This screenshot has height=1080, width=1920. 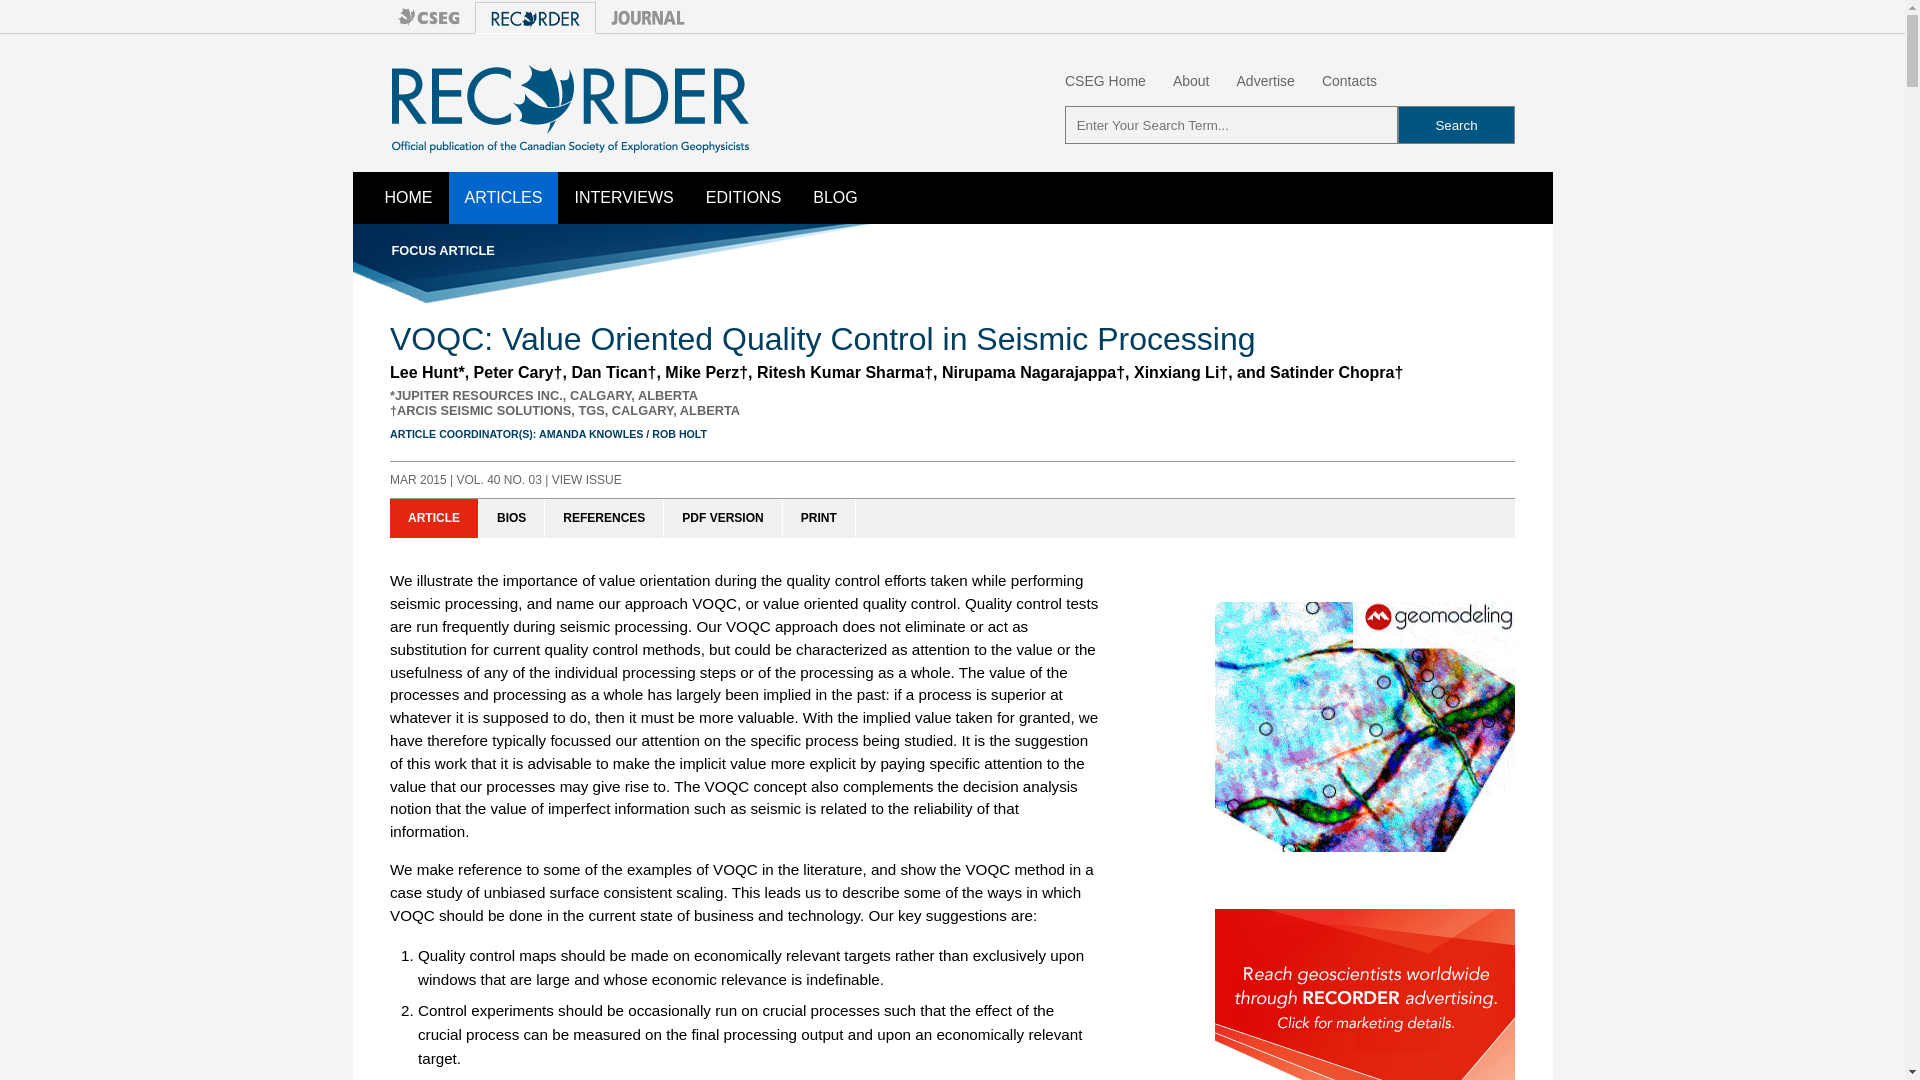 What do you see at coordinates (722, 518) in the screenshot?
I see `PDF VERSION` at bounding box center [722, 518].